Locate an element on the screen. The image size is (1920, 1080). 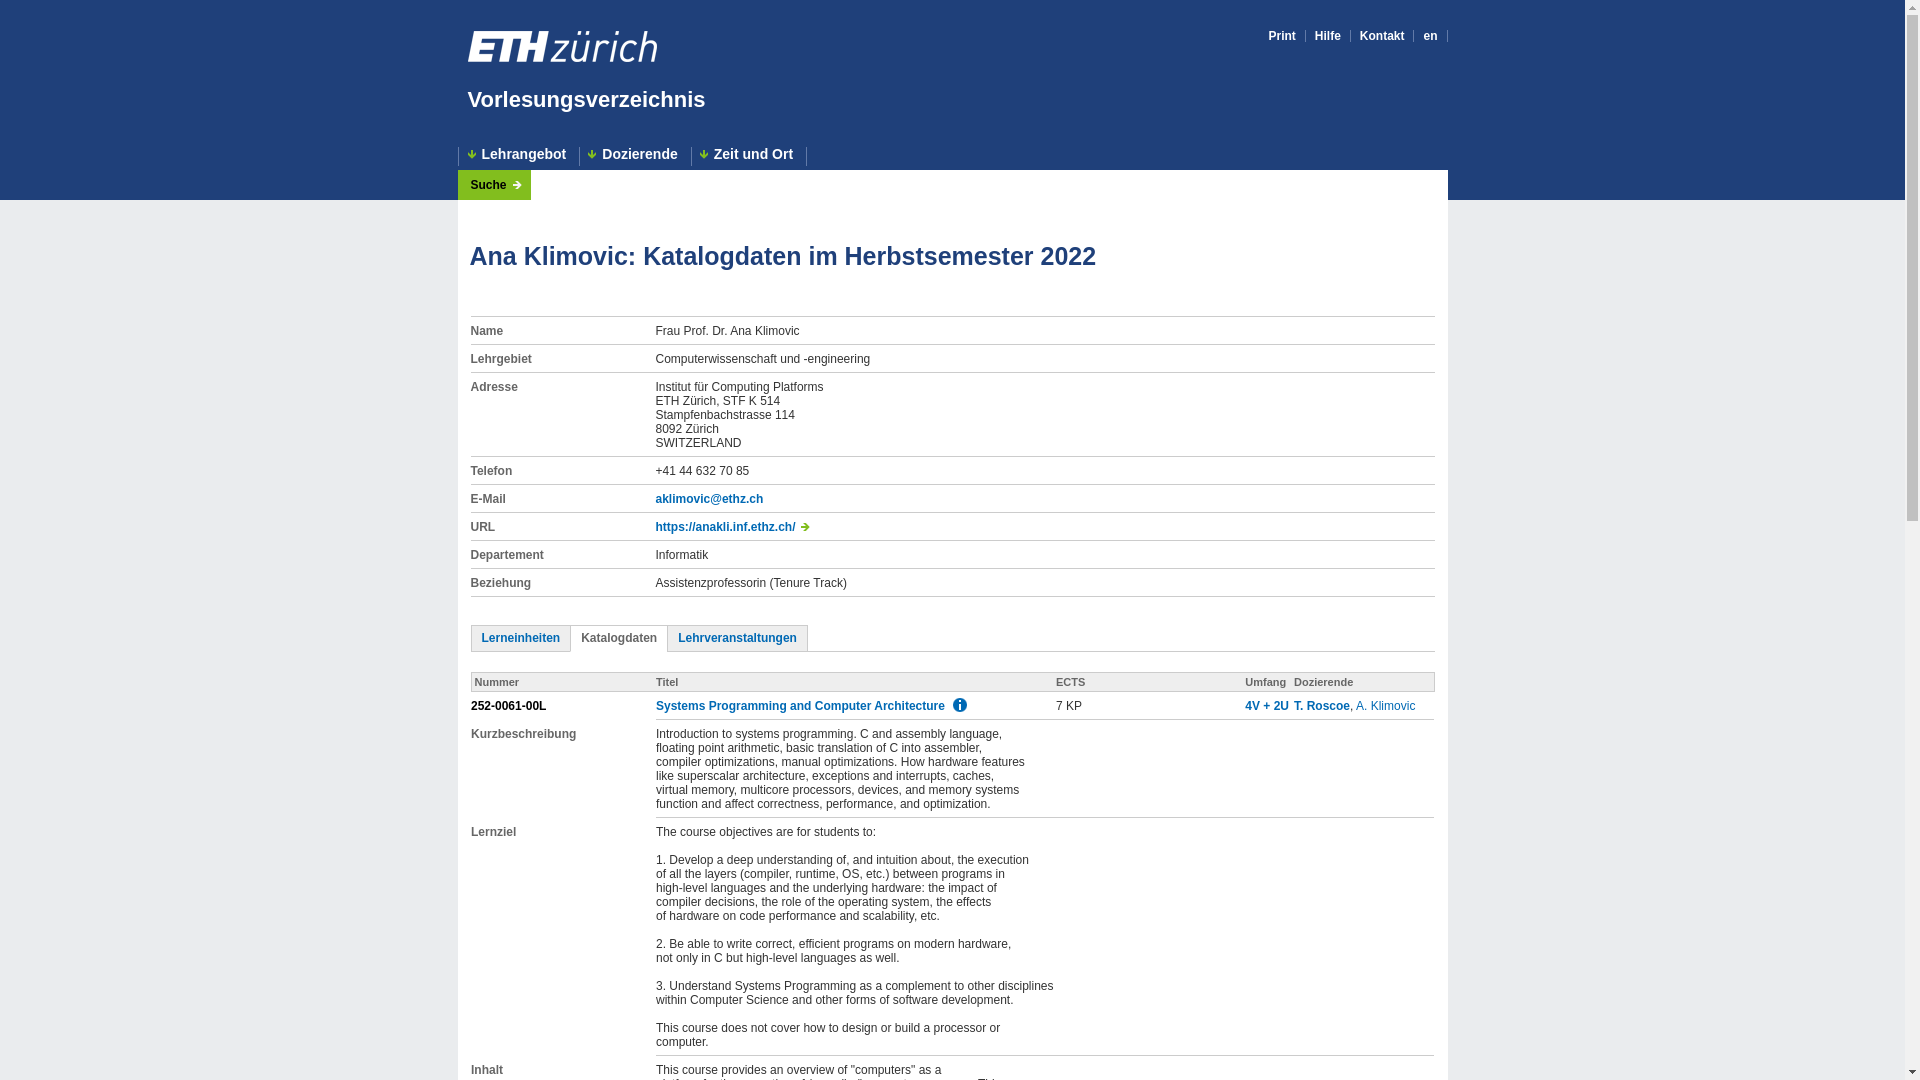
Lehrangebot is located at coordinates (520, 156).